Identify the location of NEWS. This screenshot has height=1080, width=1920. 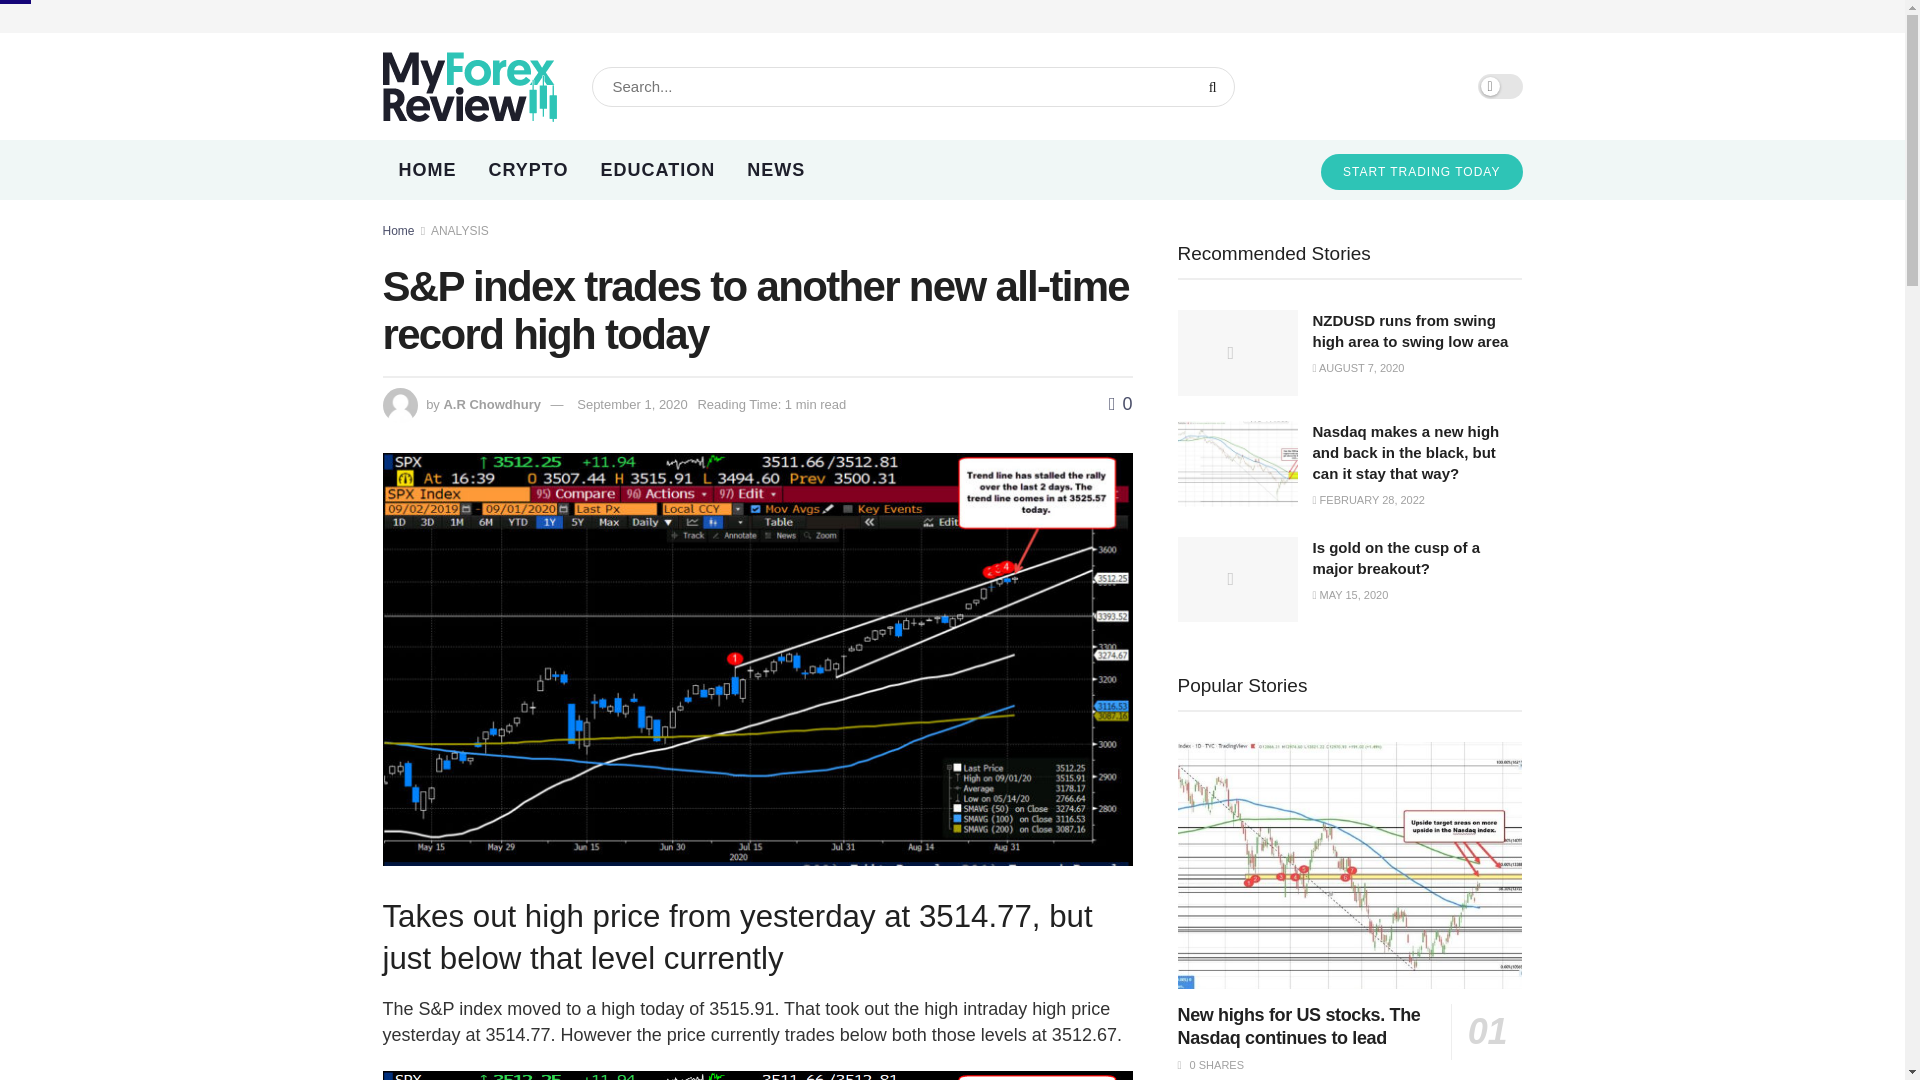
(776, 170).